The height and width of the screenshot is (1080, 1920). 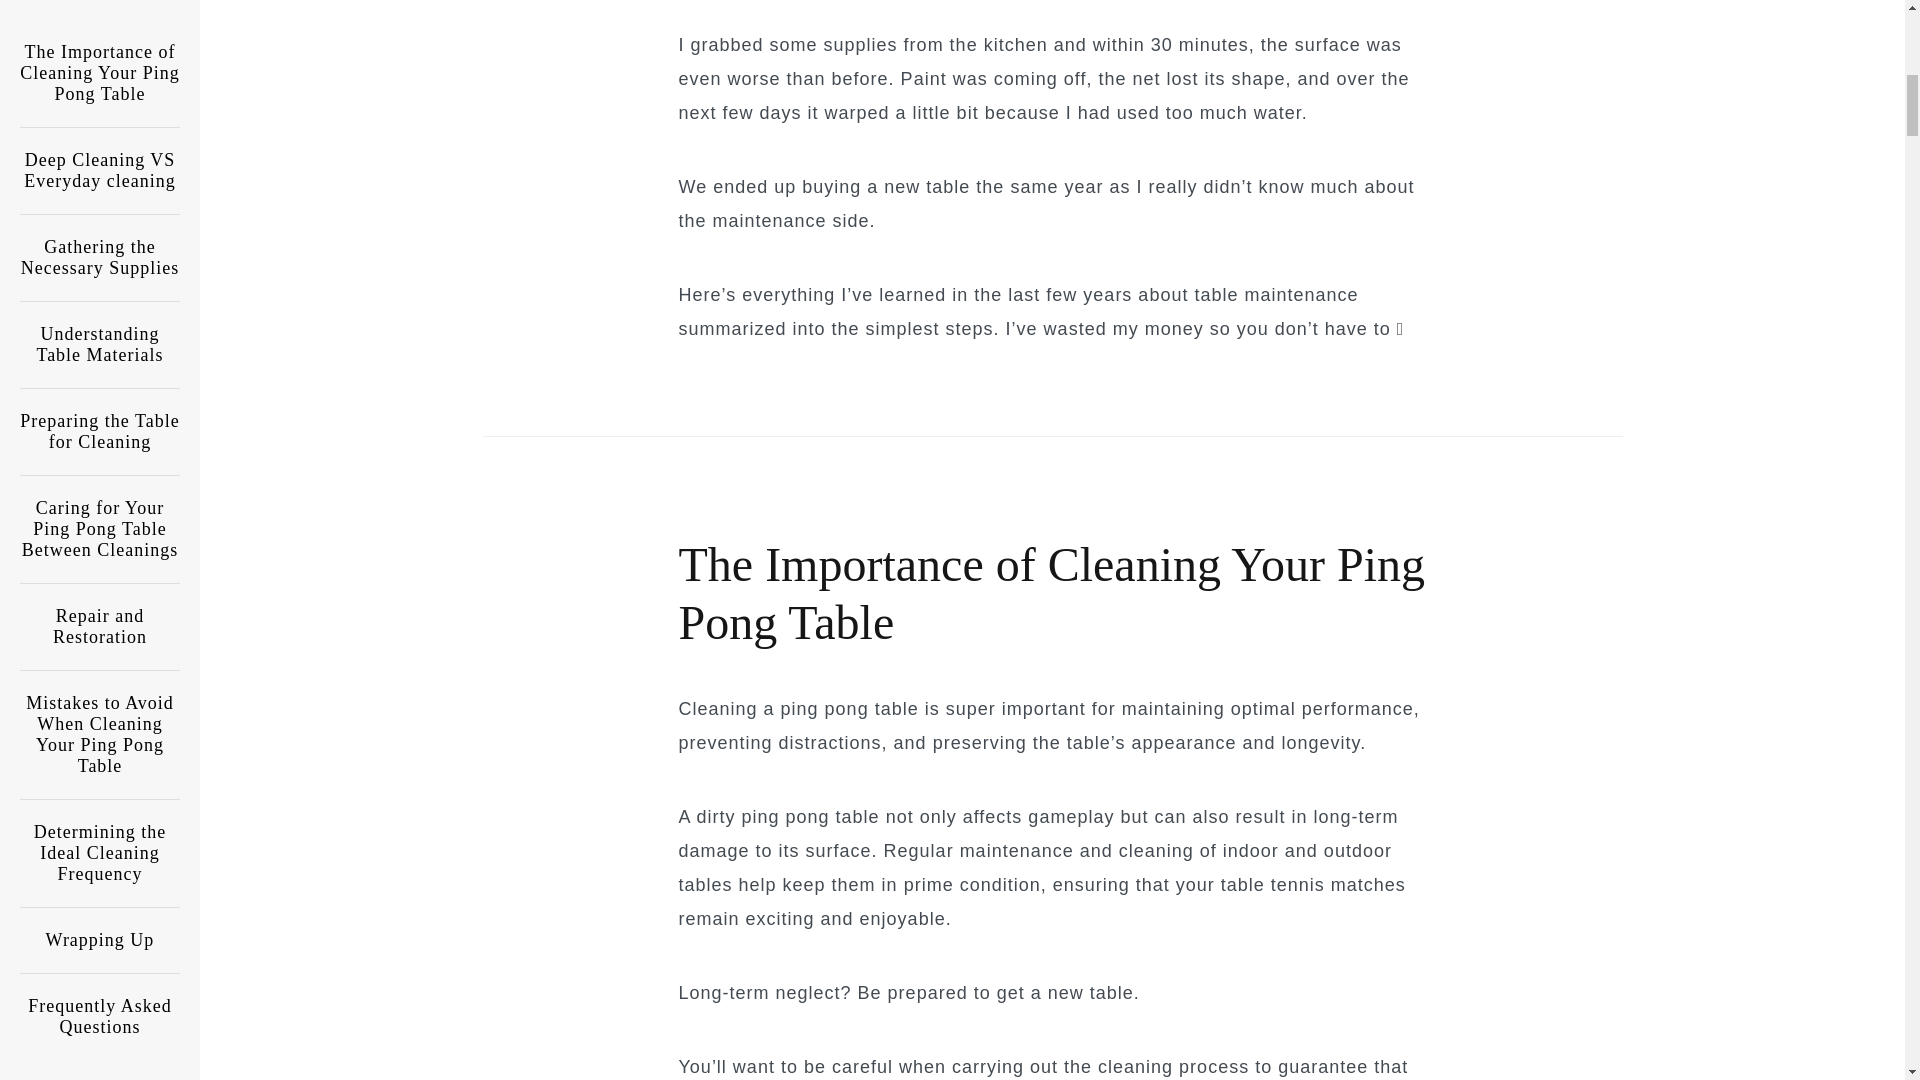 I want to click on Determining the Ideal Cleaning Frequency, so click(x=100, y=672).